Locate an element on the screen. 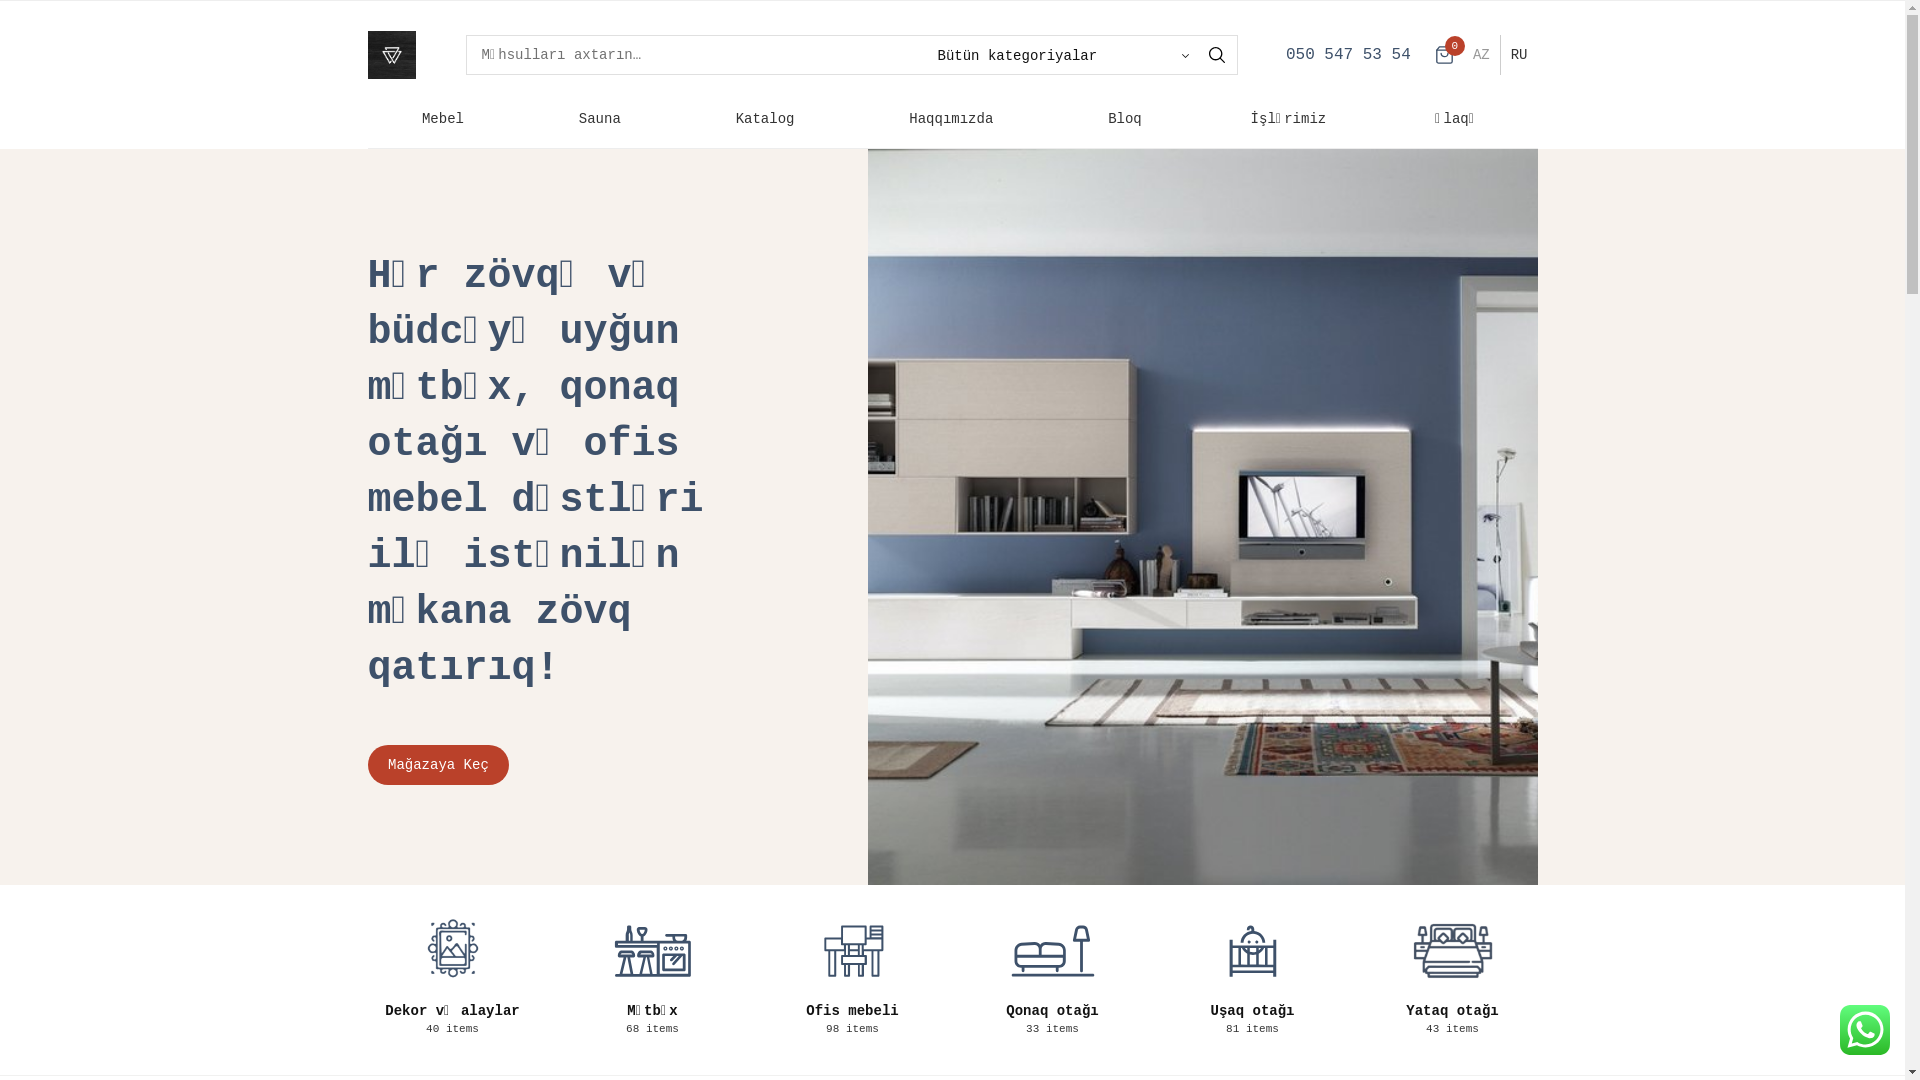  Ofis mebeli
98 items is located at coordinates (853, 970).